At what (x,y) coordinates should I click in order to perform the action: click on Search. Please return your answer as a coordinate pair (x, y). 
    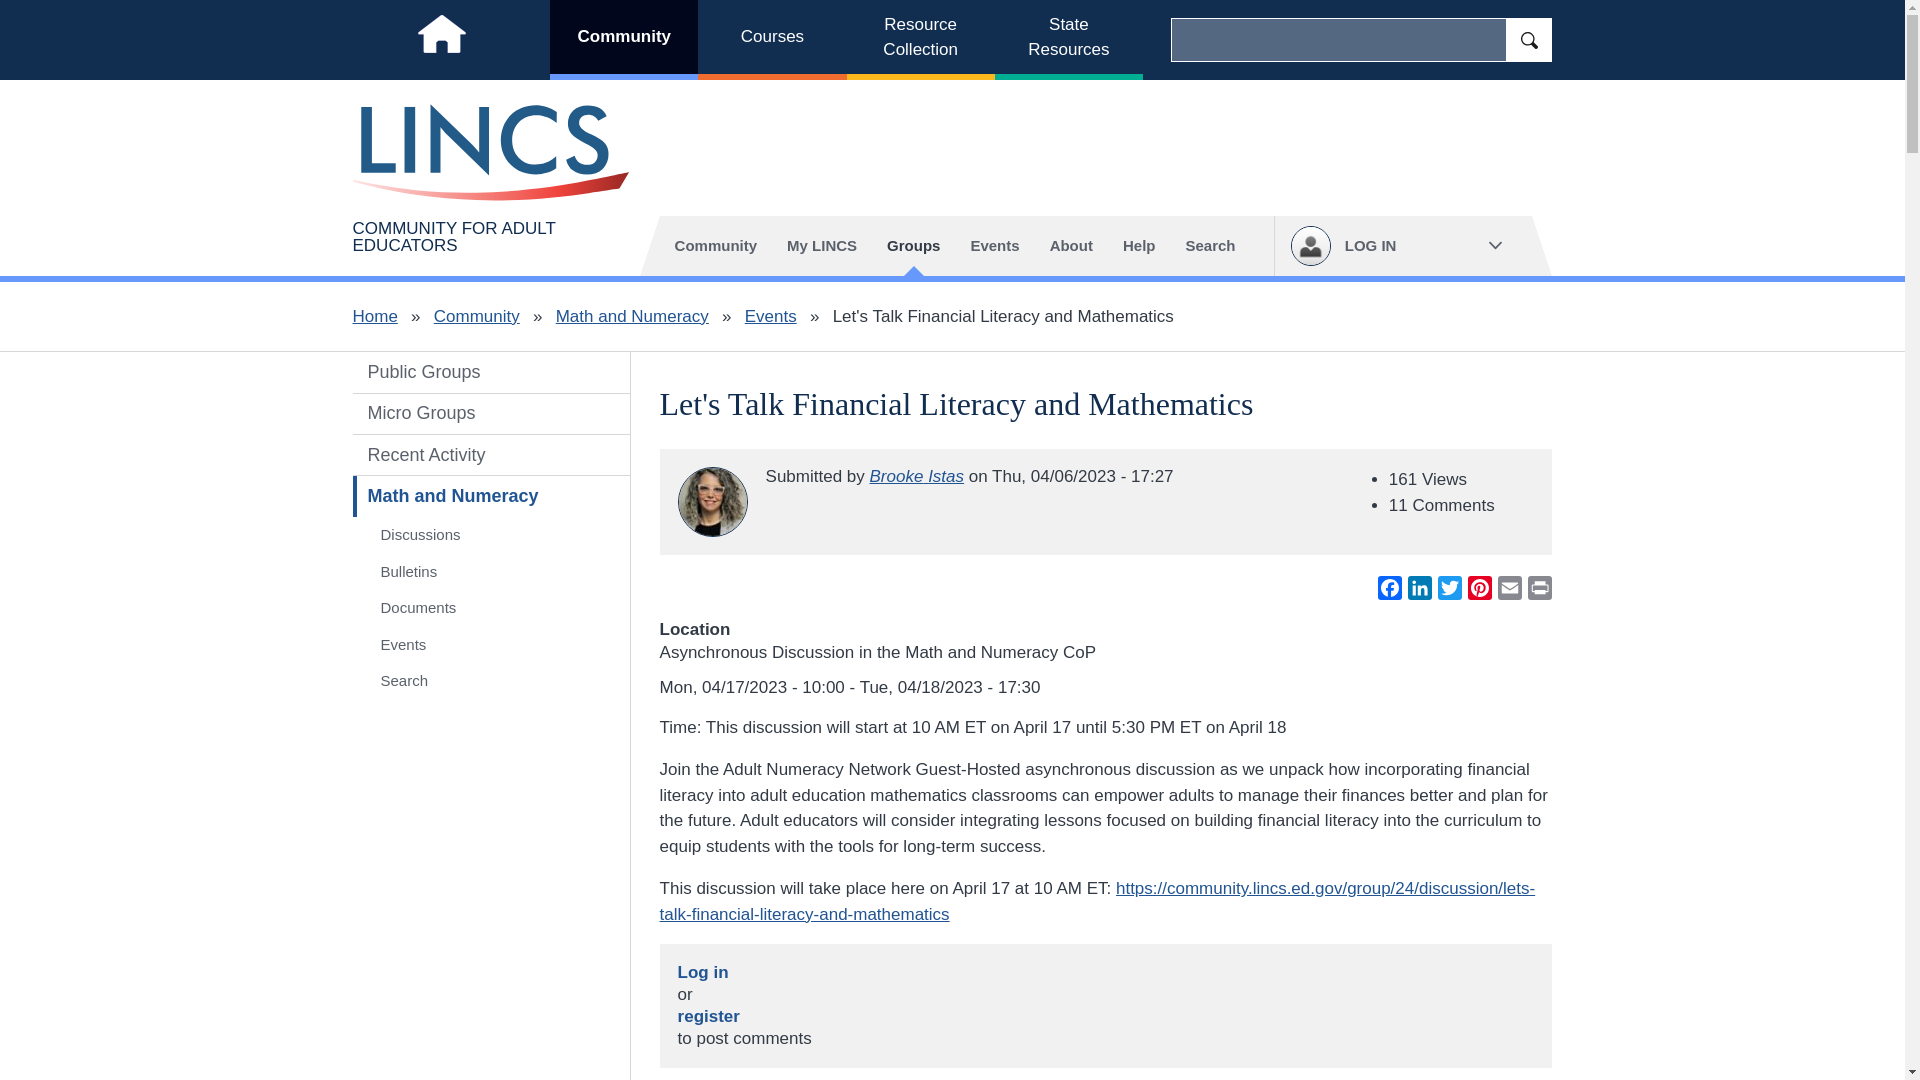
    Looking at the image, I should click on (1209, 246).